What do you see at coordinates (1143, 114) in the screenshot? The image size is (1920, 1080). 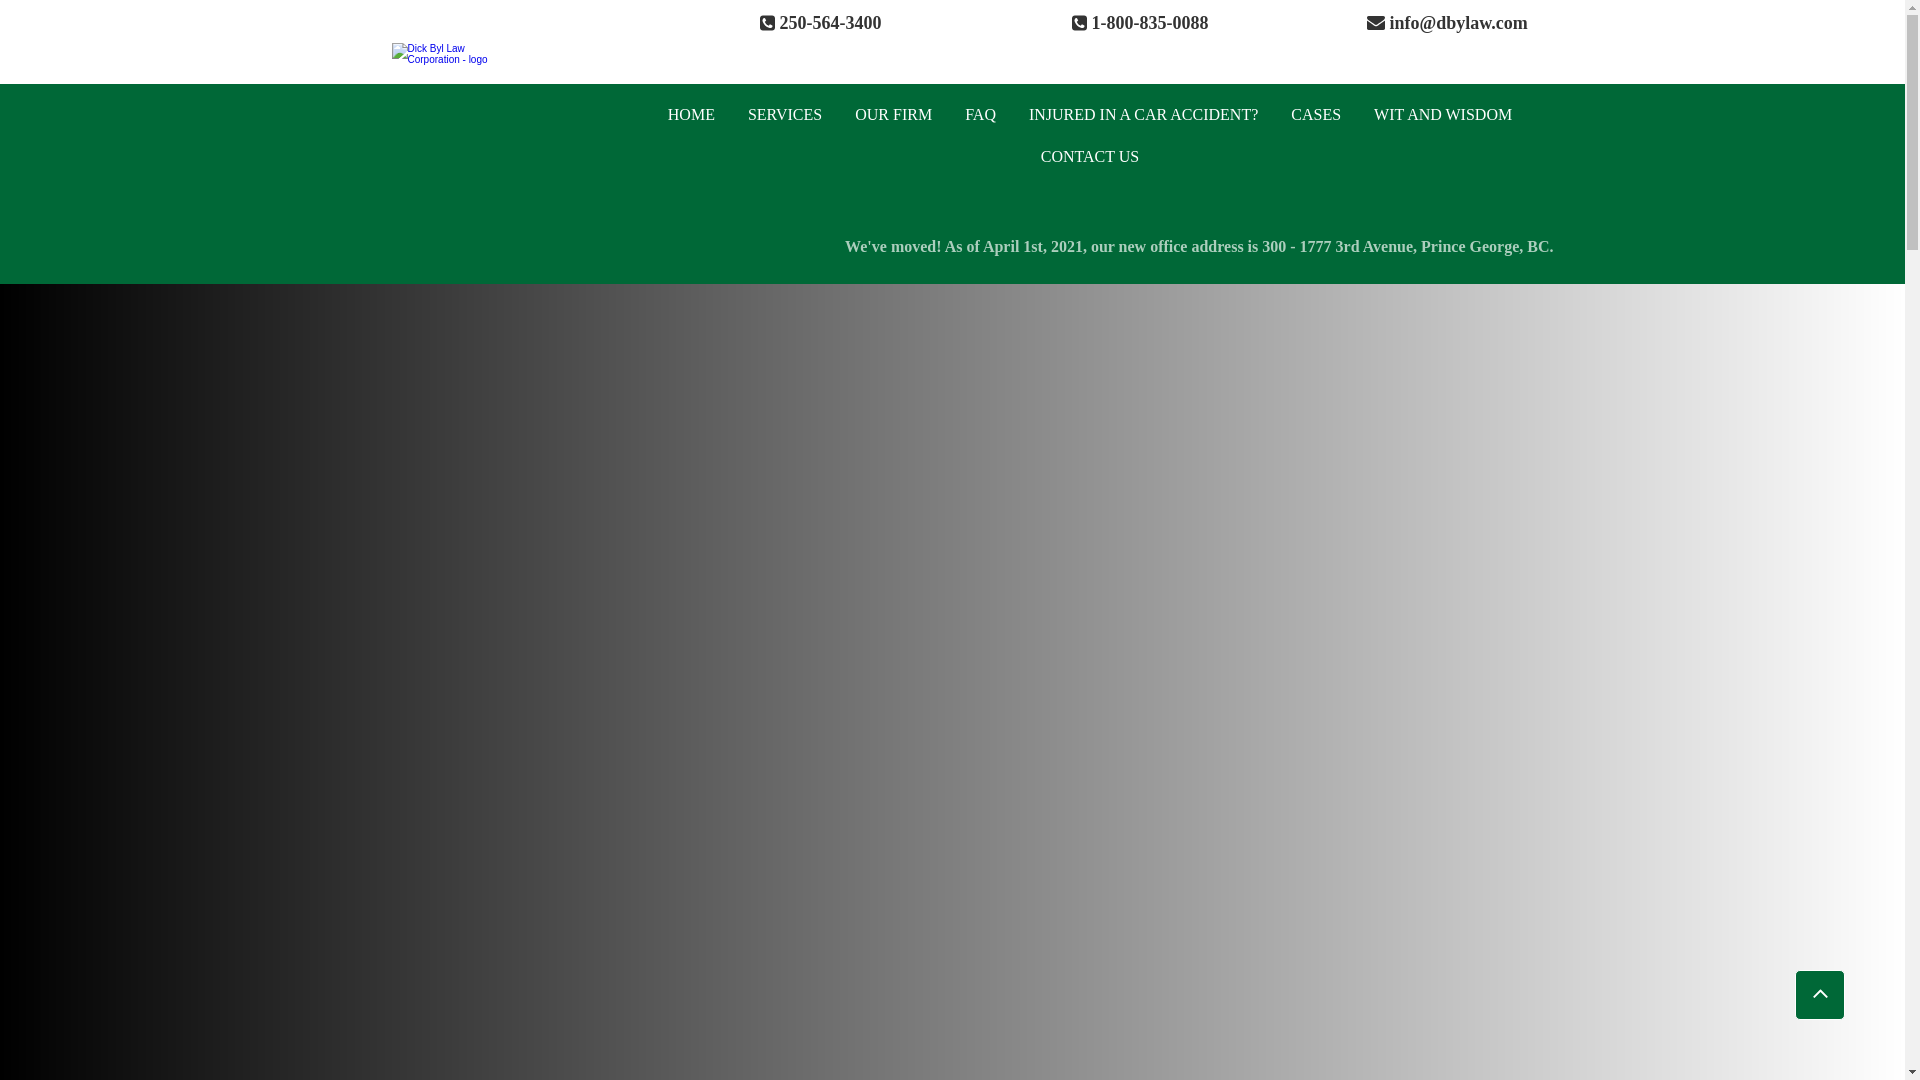 I see `INJURED IN A CAR ACCIDENT?` at bounding box center [1143, 114].